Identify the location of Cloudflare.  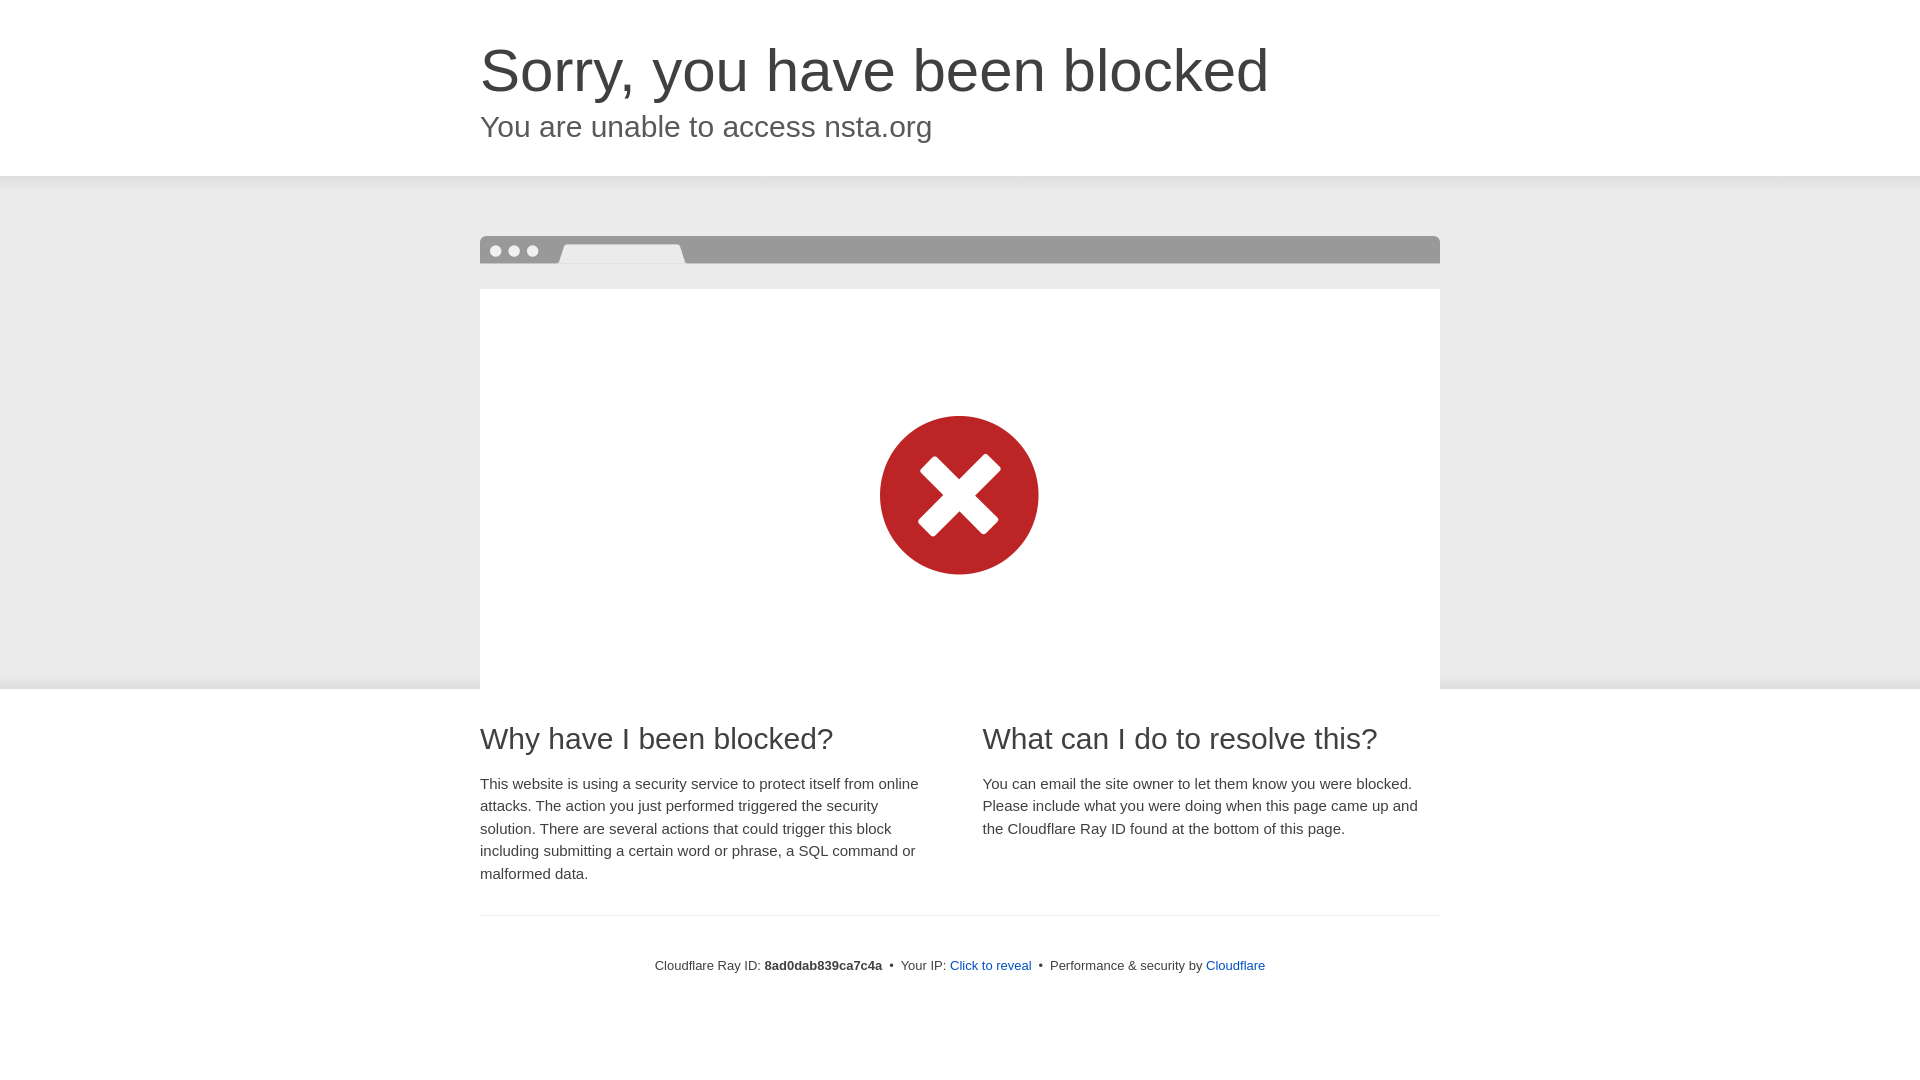
(1235, 965).